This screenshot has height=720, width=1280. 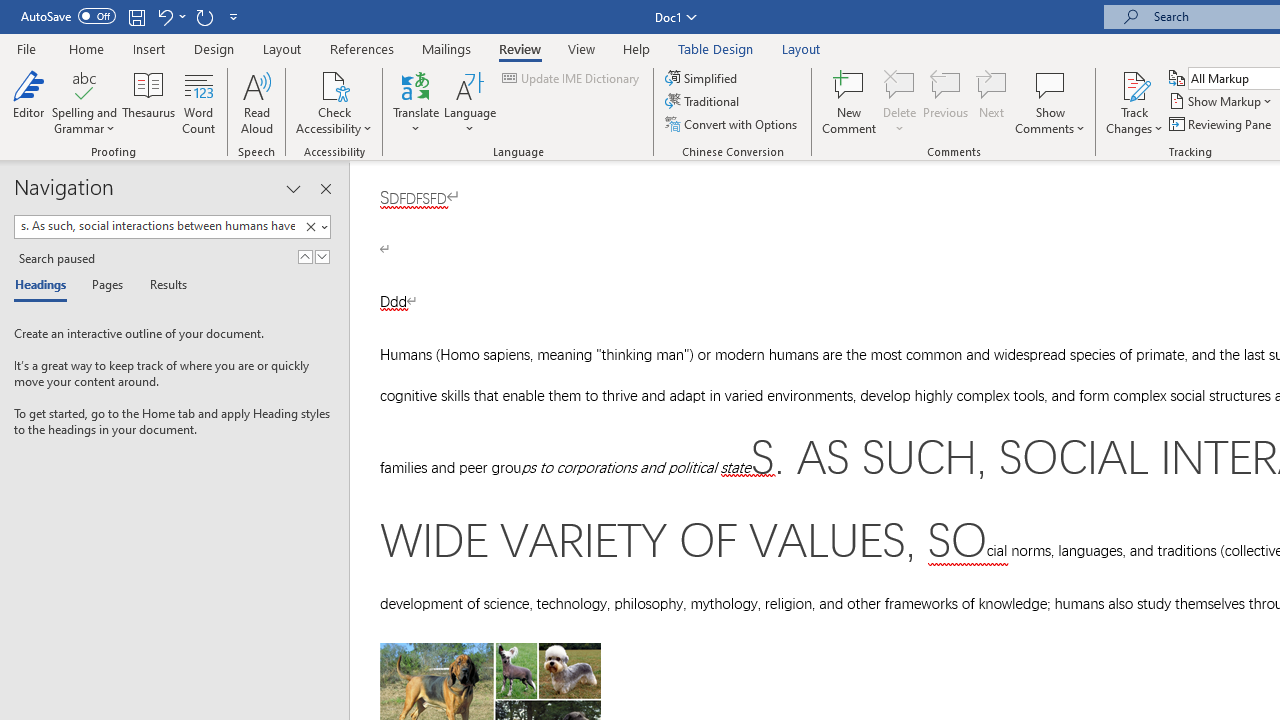 What do you see at coordinates (900, 84) in the screenshot?
I see `Delete` at bounding box center [900, 84].